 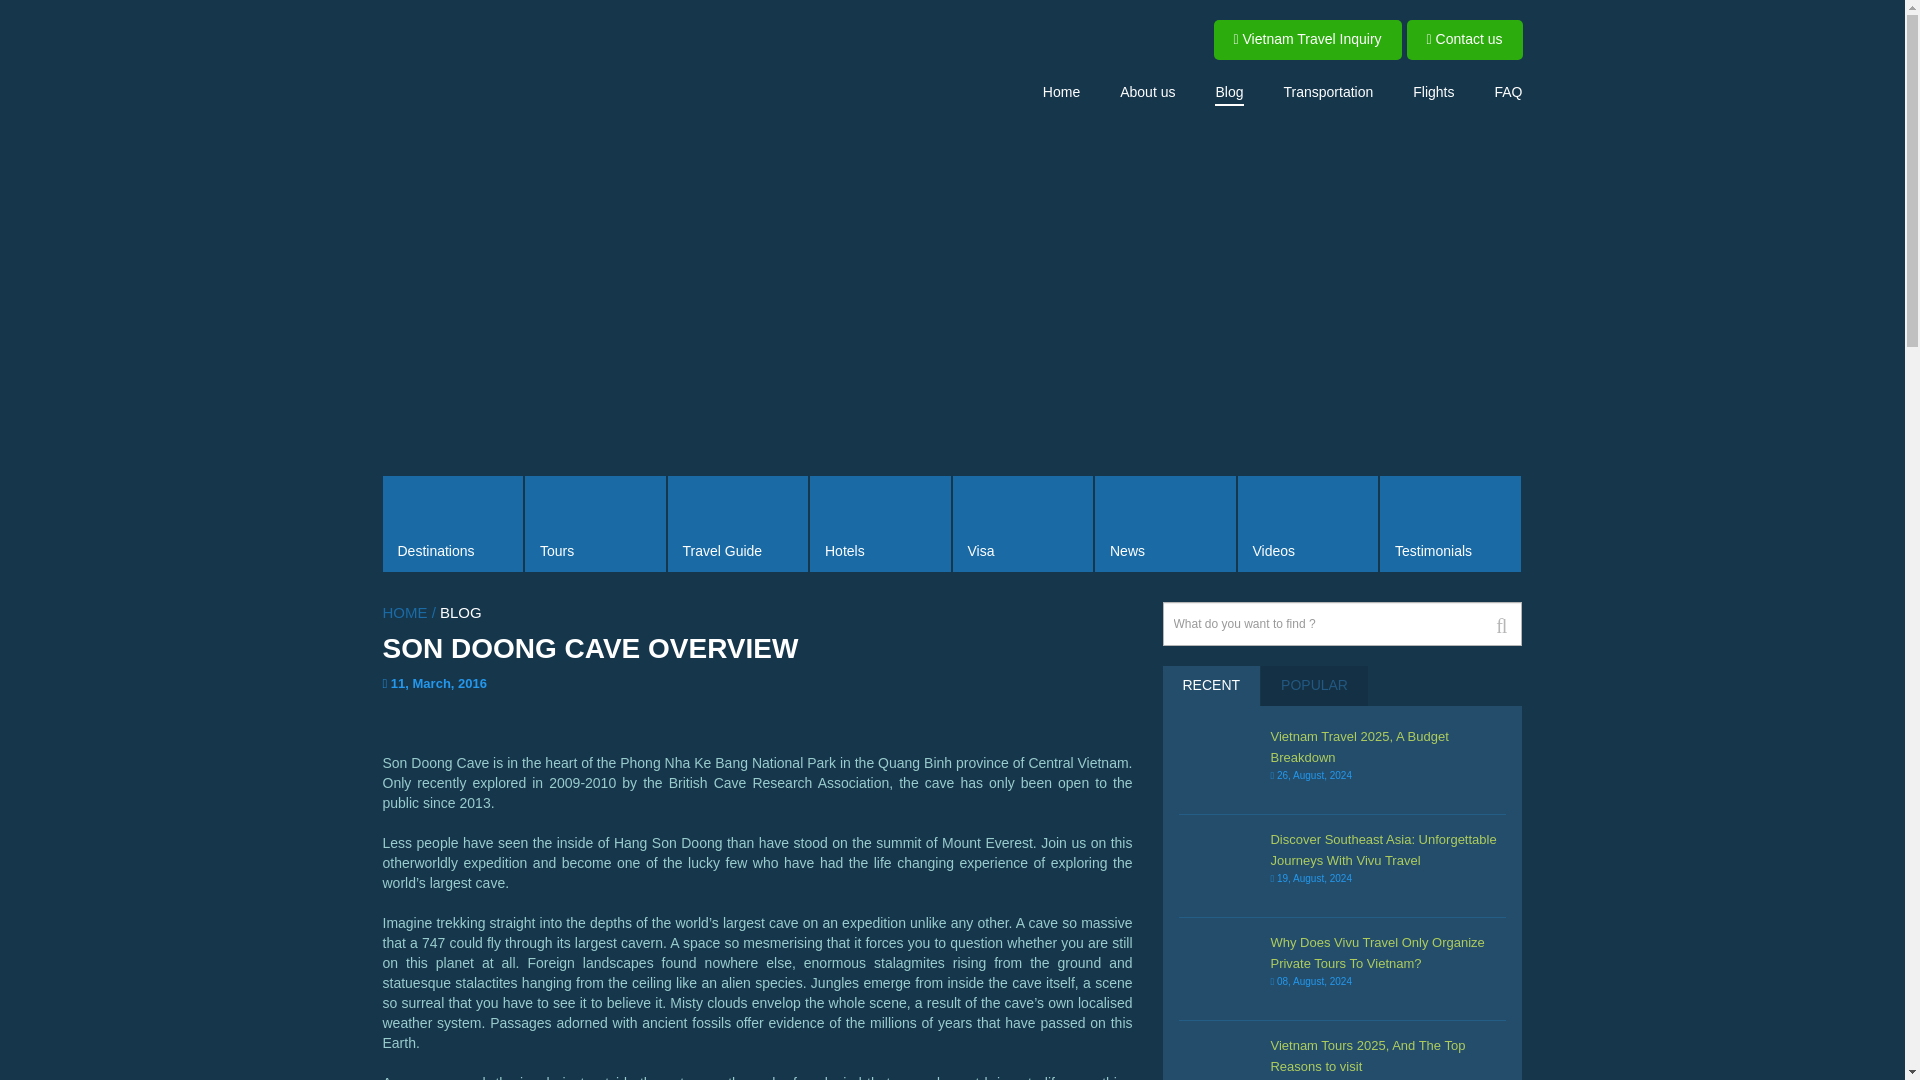 What do you see at coordinates (1508, 91) in the screenshot?
I see `FAQ` at bounding box center [1508, 91].